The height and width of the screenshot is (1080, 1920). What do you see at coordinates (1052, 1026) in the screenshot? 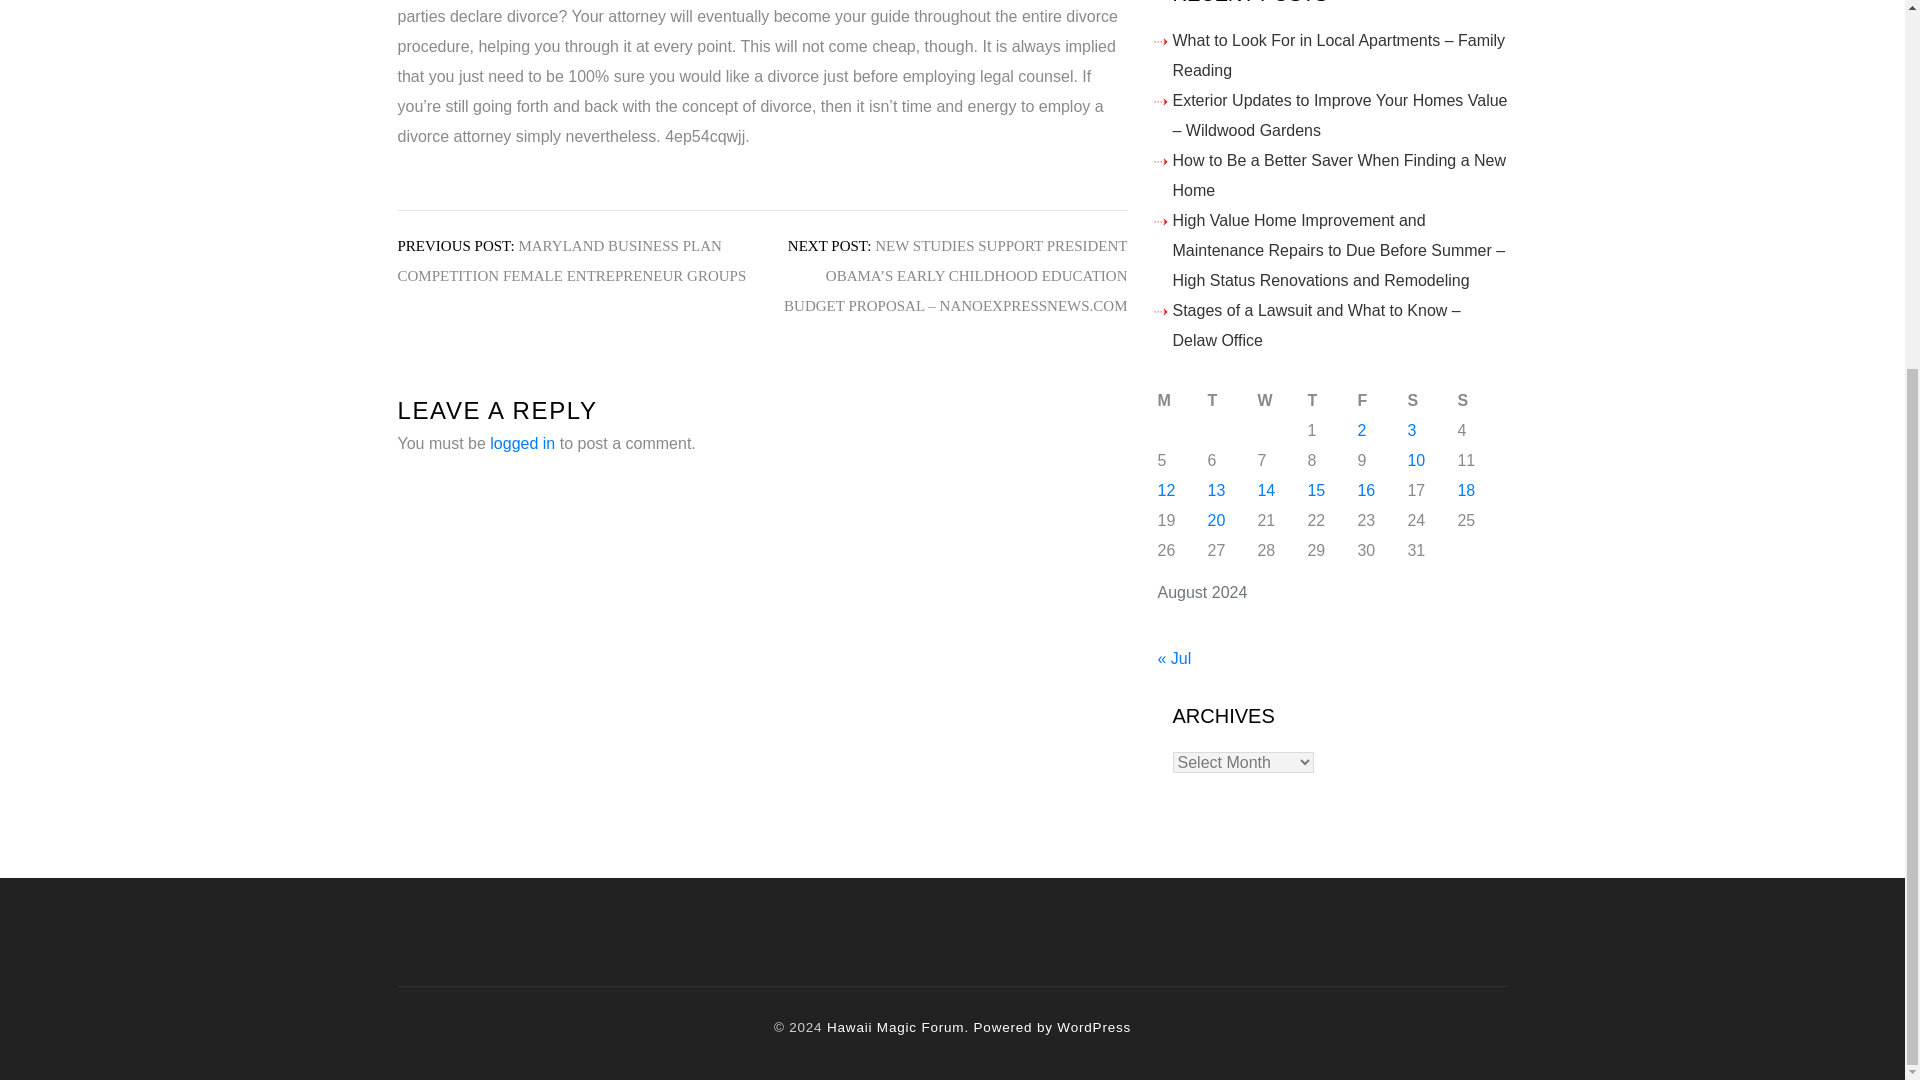
I see `Powered by WordPress` at bounding box center [1052, 1026].